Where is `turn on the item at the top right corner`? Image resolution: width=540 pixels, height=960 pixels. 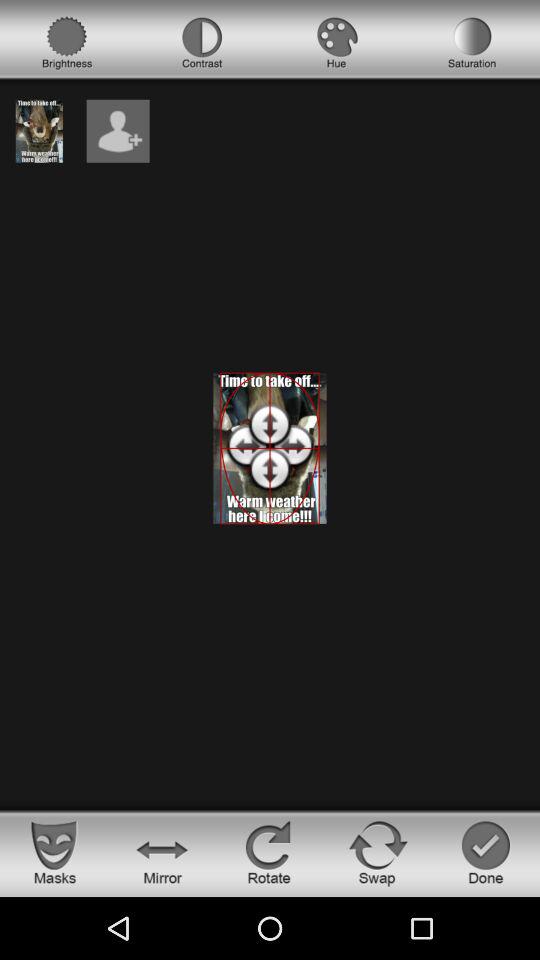
turn on the item at the top right corner is located at coordinates (472, 43).